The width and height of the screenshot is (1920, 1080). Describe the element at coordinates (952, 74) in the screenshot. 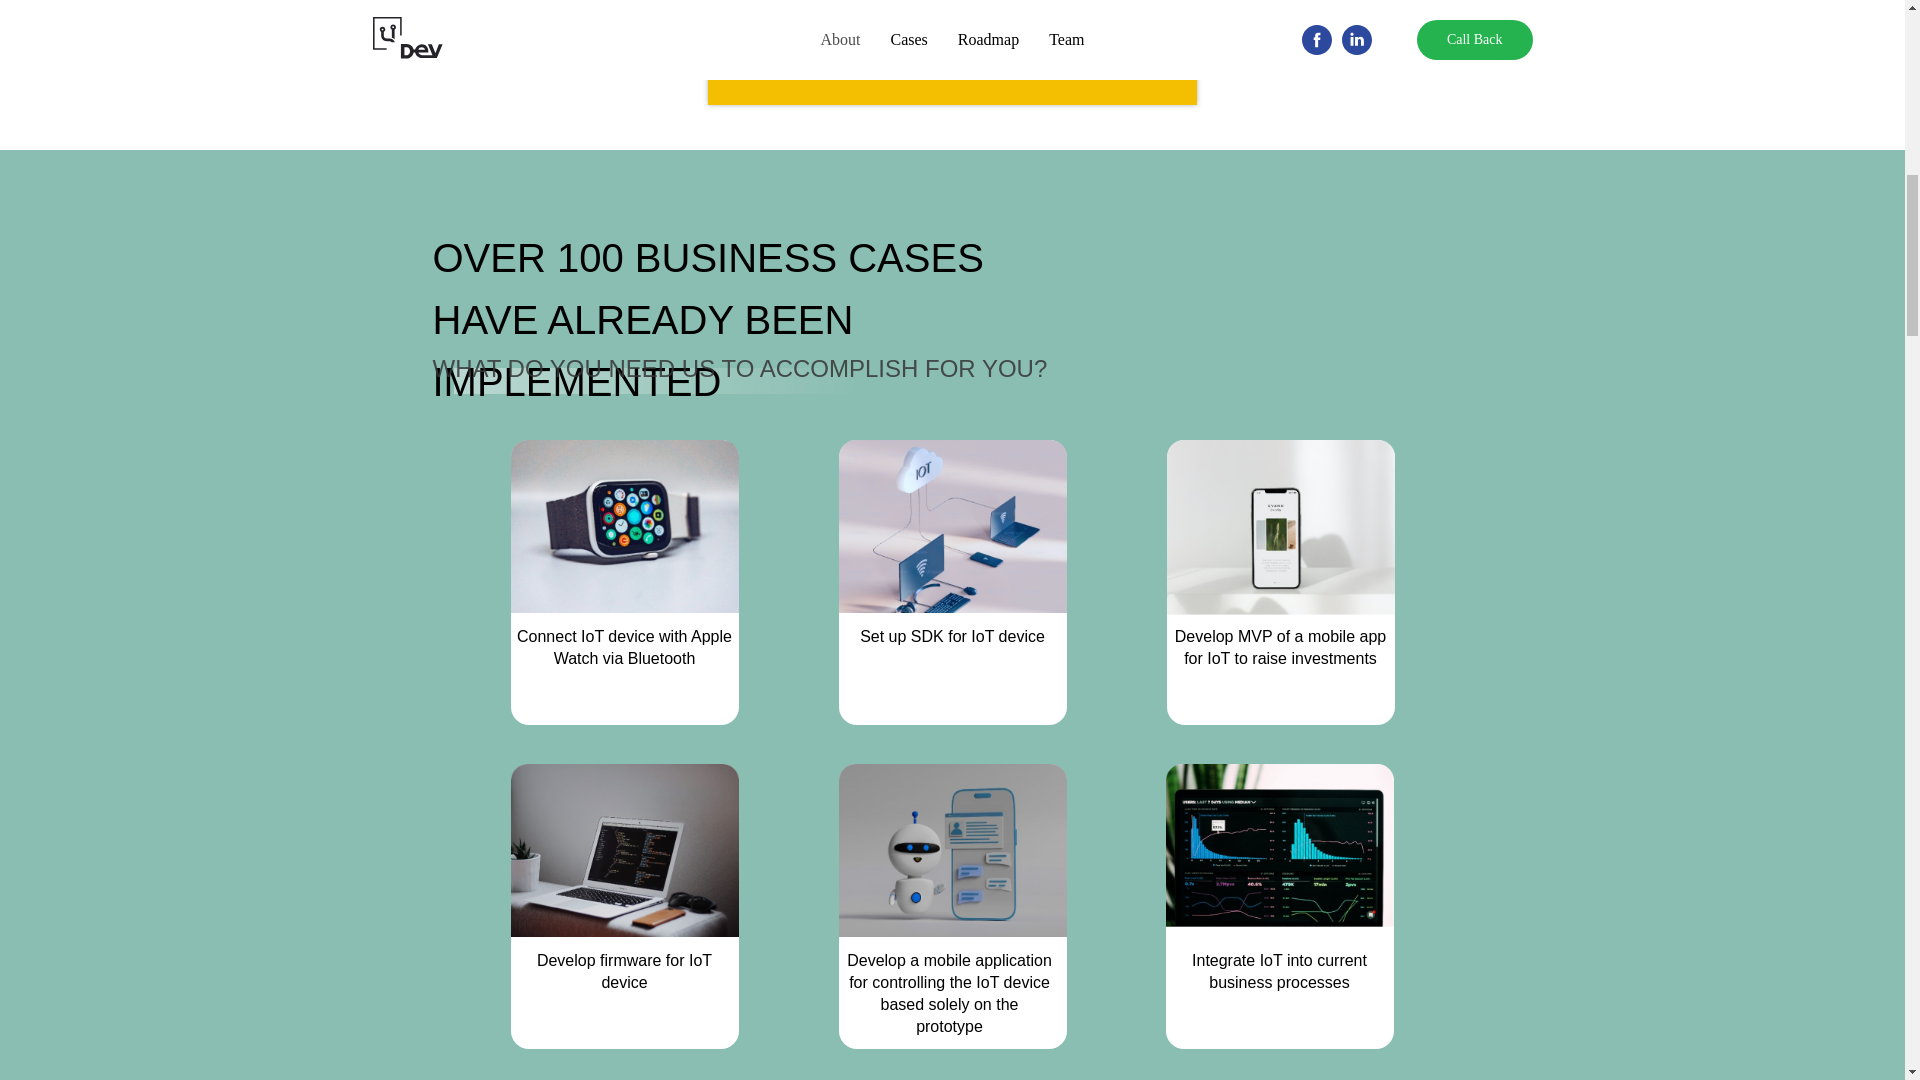

I see `Book a 30-minute session for examination and estimation` at that location.